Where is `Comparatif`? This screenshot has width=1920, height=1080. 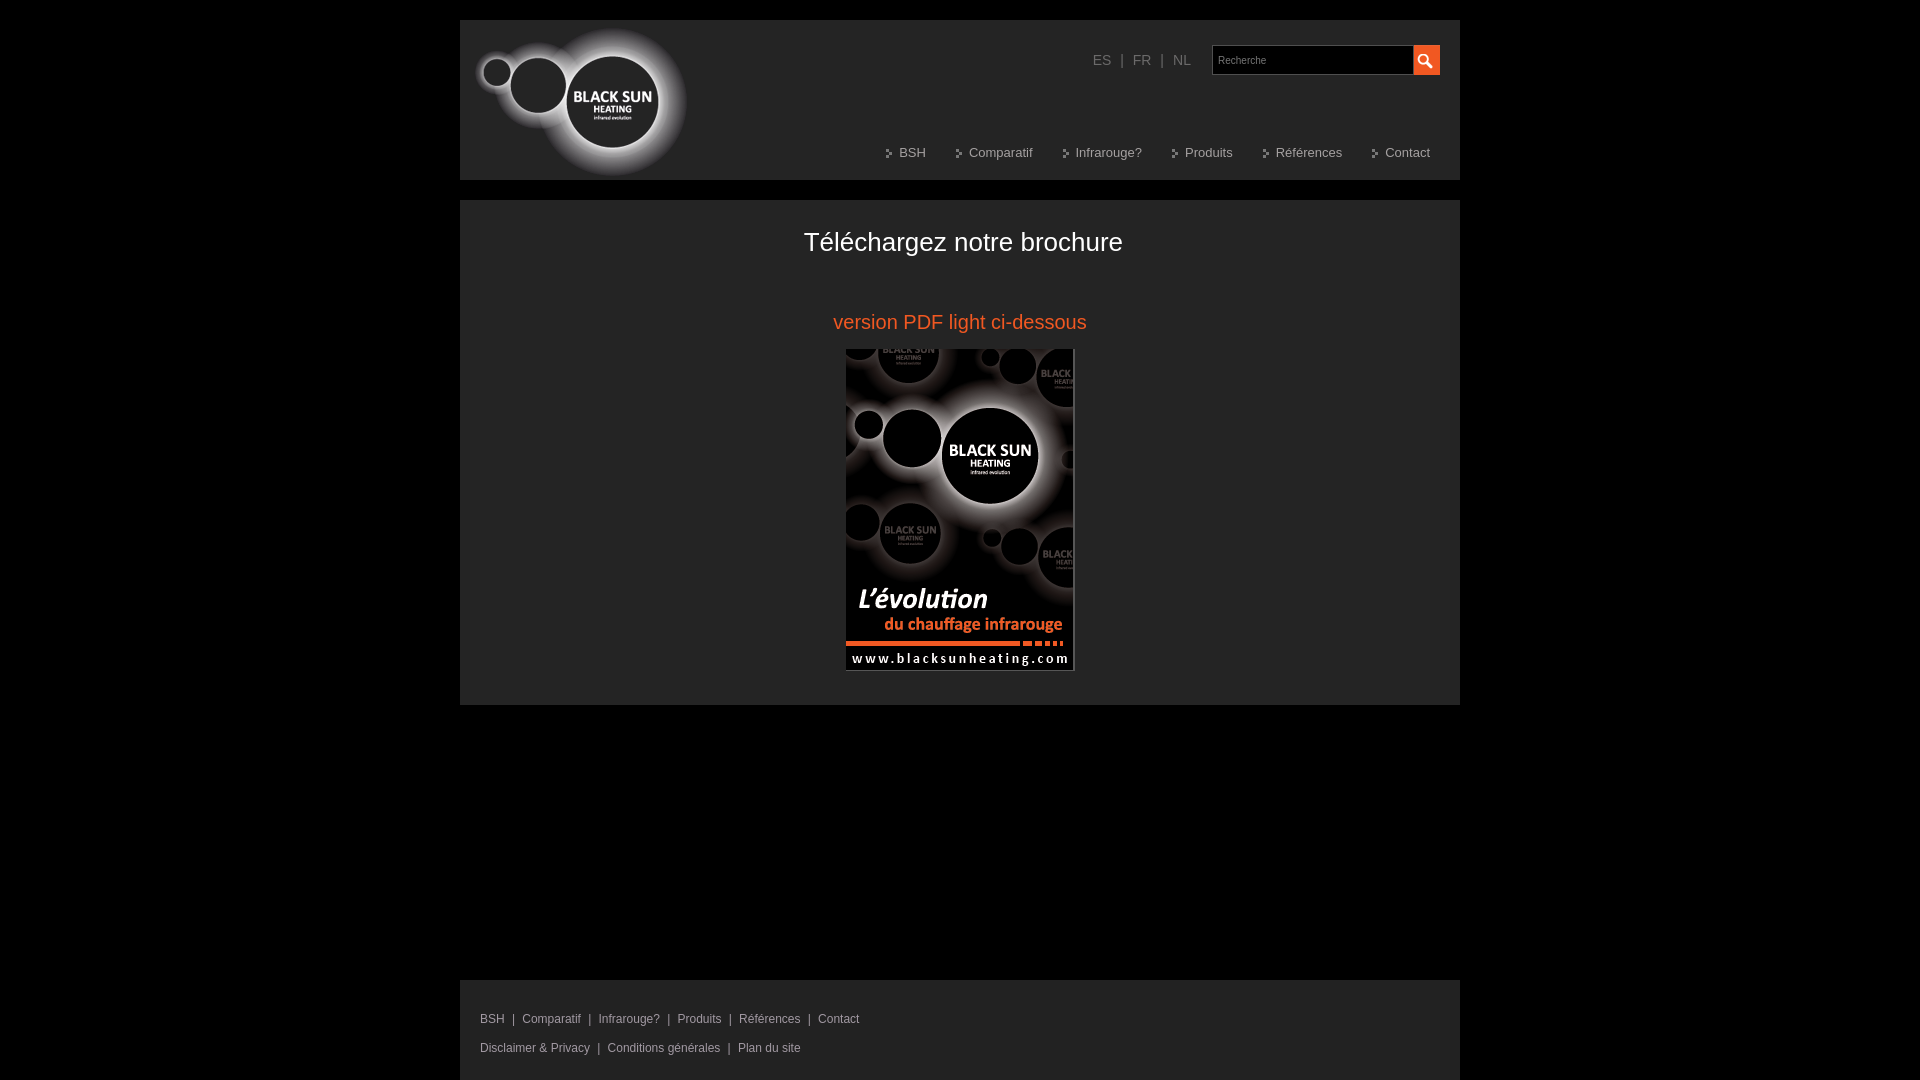
Comparatif is located at coordinates (552, 1019).